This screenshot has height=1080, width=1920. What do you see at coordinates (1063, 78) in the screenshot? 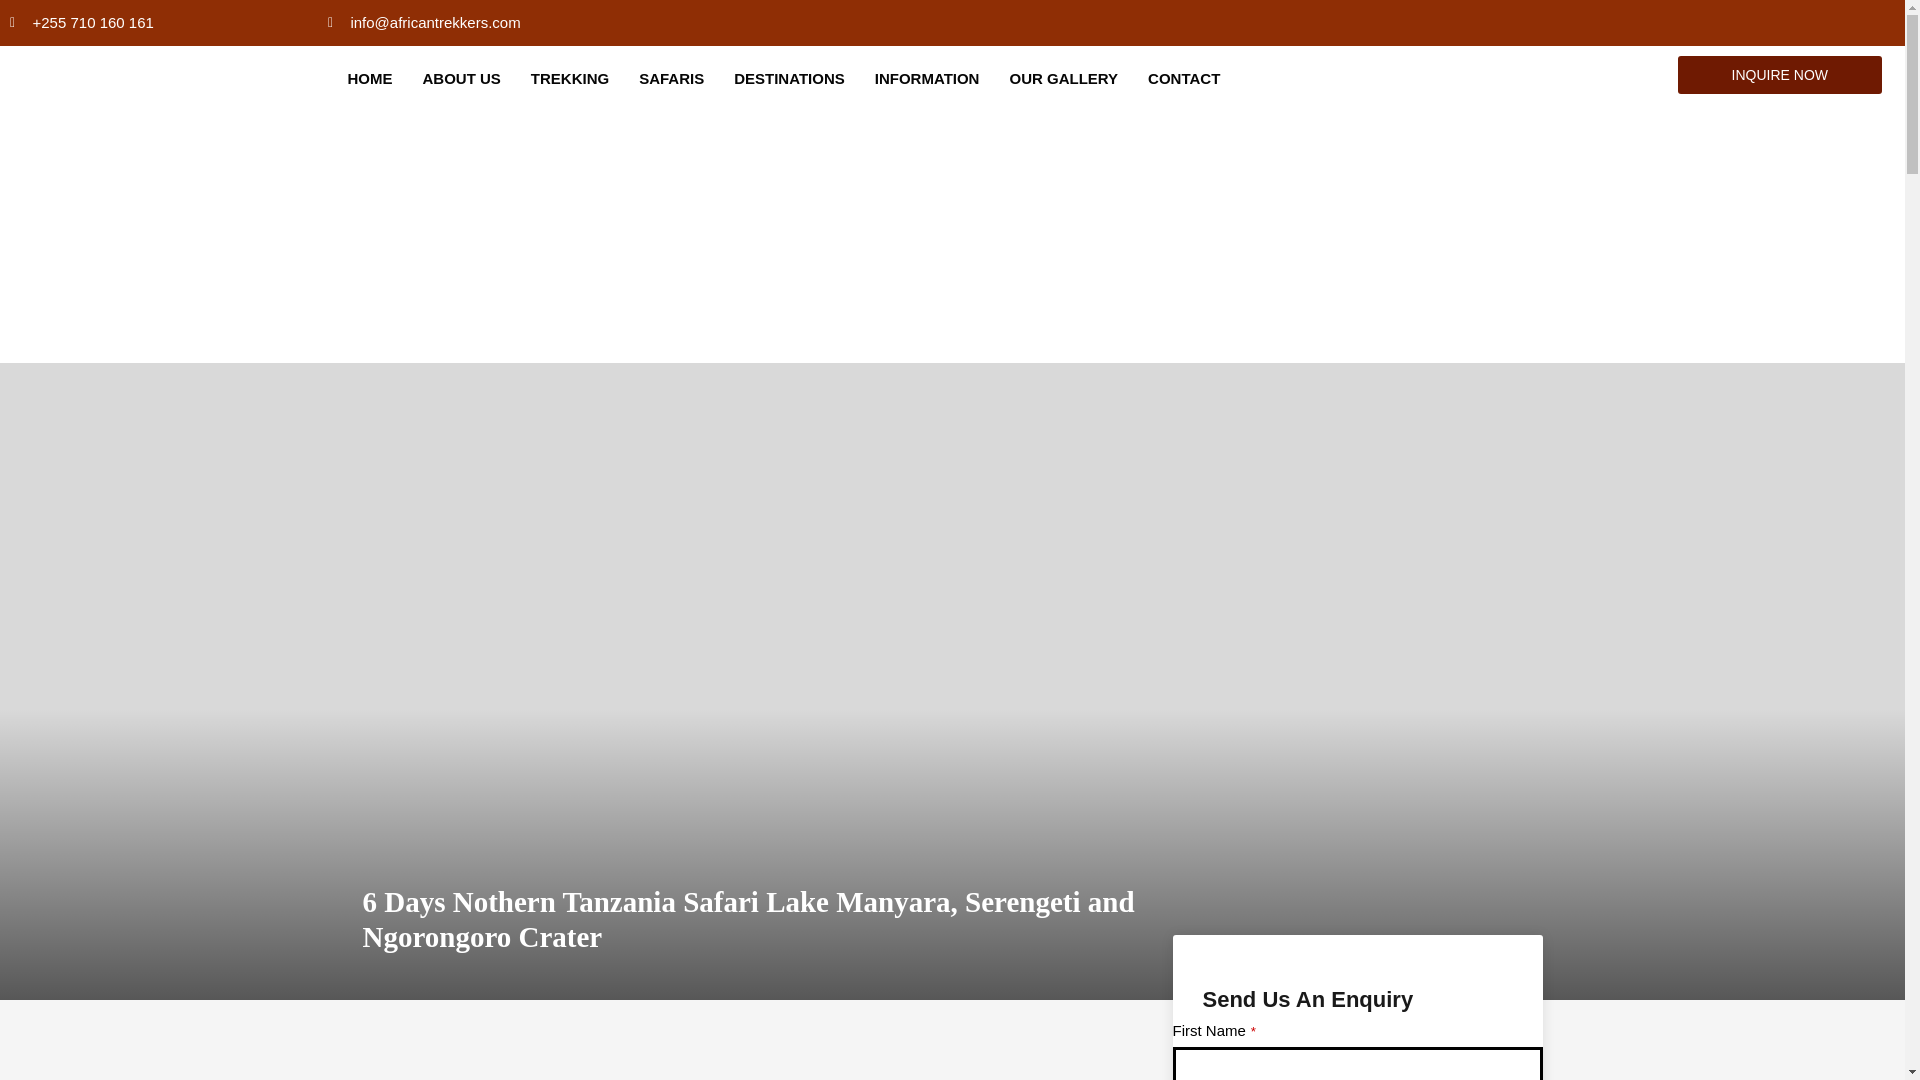
I see `OUR GALLERY` at bounding box center [1063, 78].